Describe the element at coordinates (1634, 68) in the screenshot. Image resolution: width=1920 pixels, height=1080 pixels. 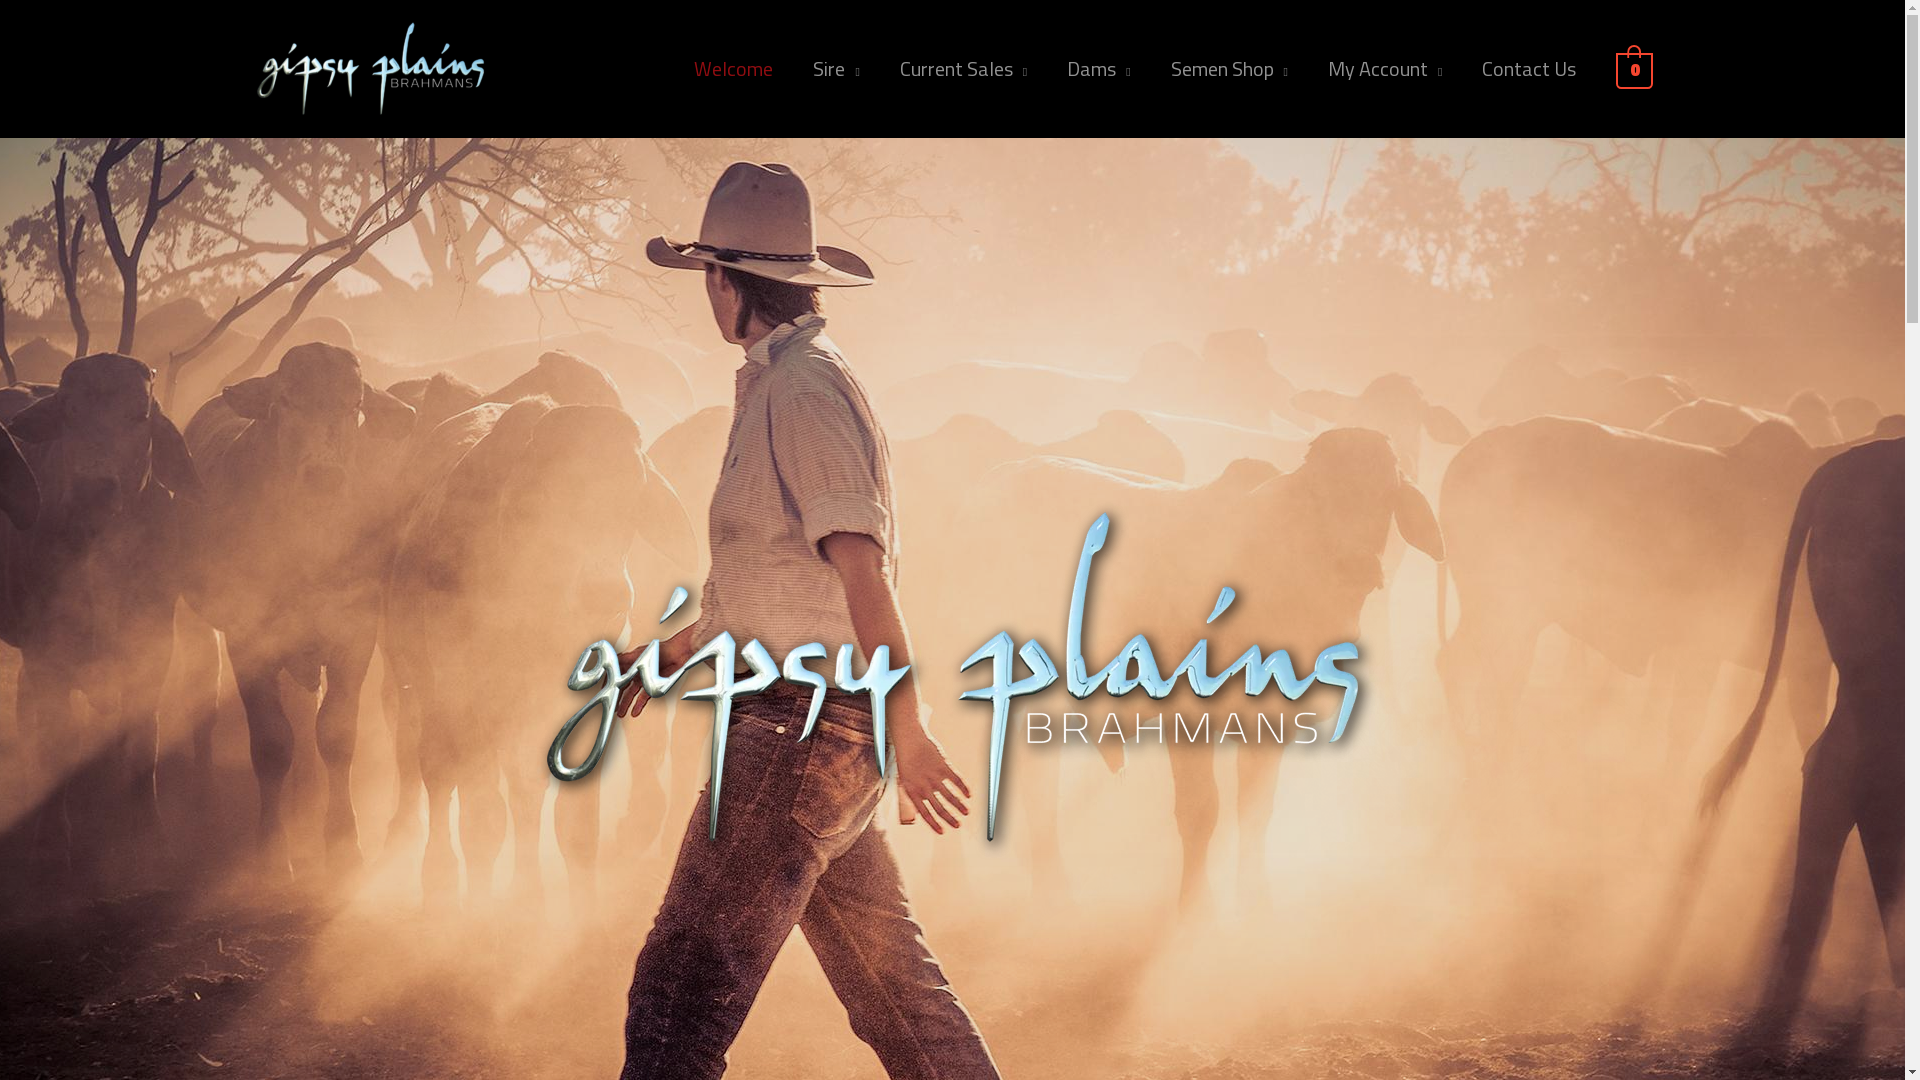
I see `0` at that location.